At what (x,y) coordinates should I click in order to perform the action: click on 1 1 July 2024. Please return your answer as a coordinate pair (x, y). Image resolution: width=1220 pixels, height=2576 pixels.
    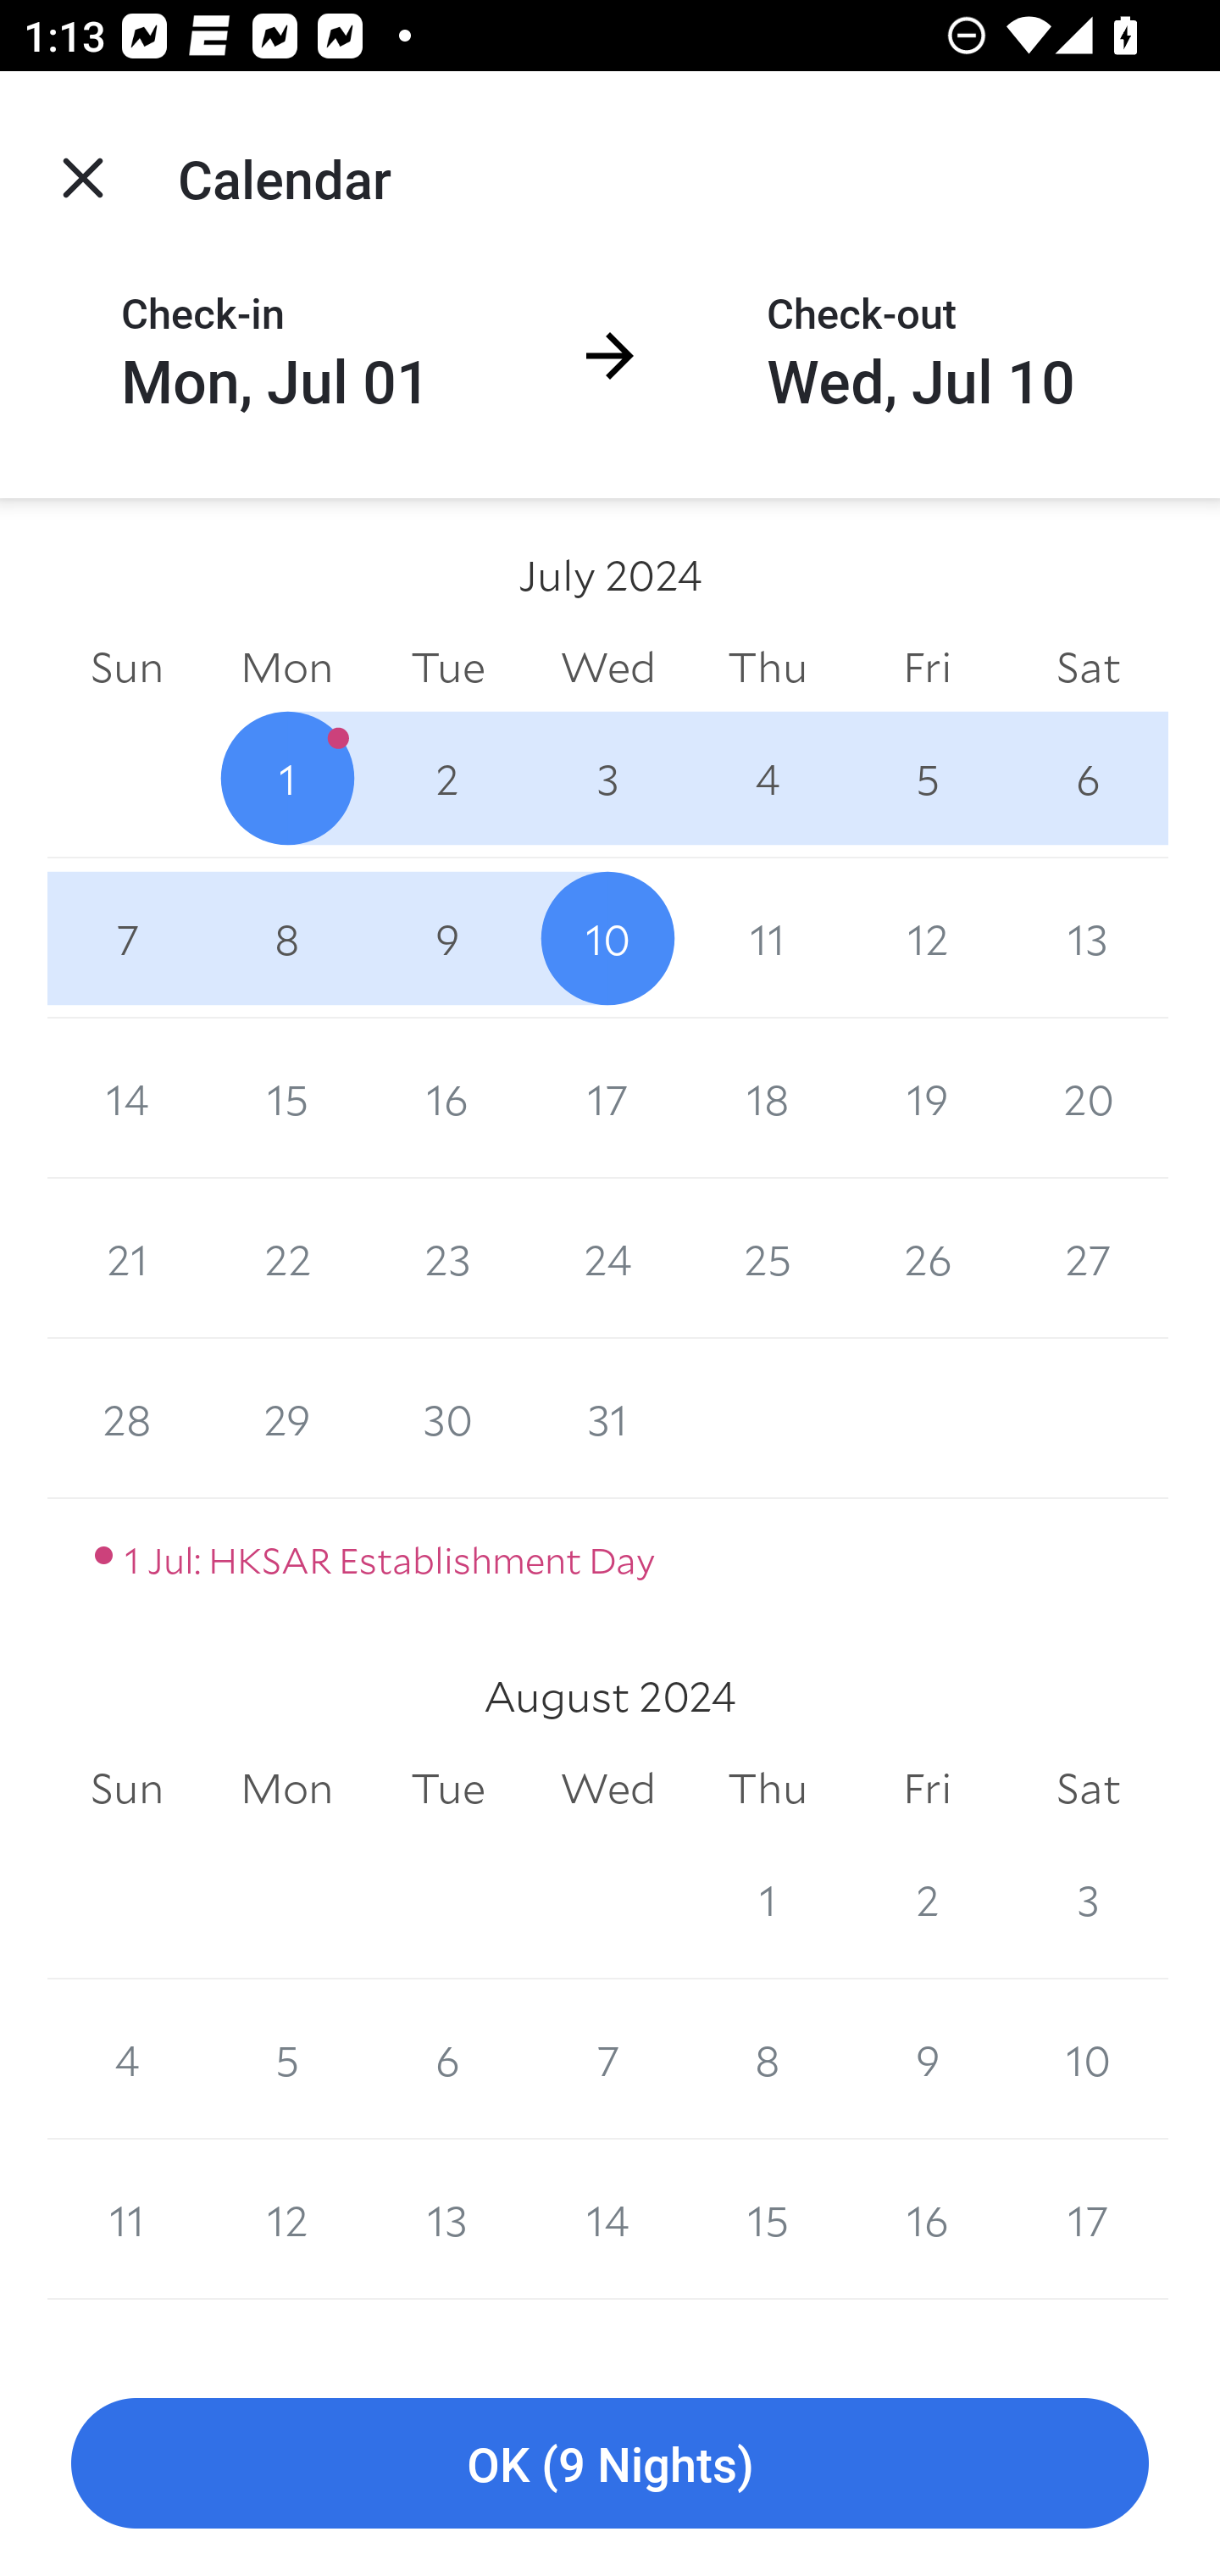
    Looking at the image, I should click on (286, 778).